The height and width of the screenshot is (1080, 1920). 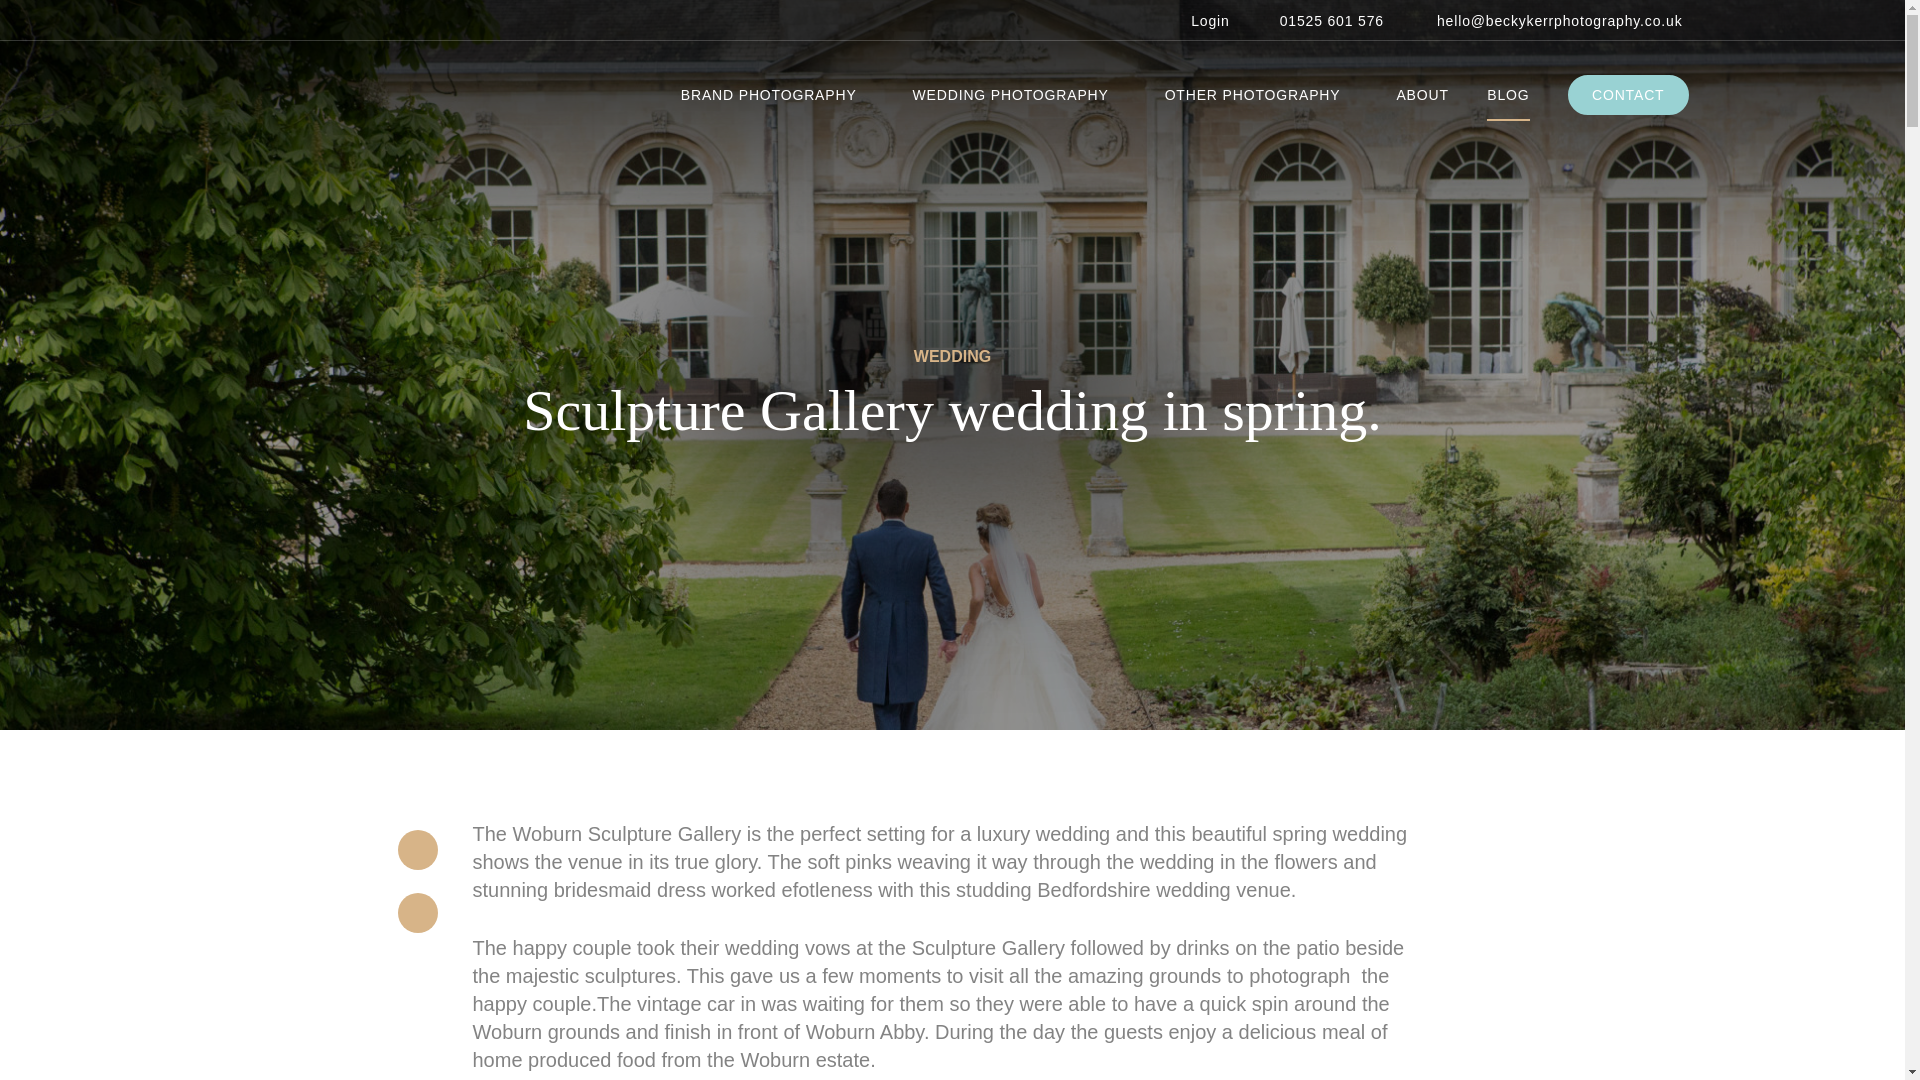 I want to click on CONTACT, so click(x=1628, y=94).